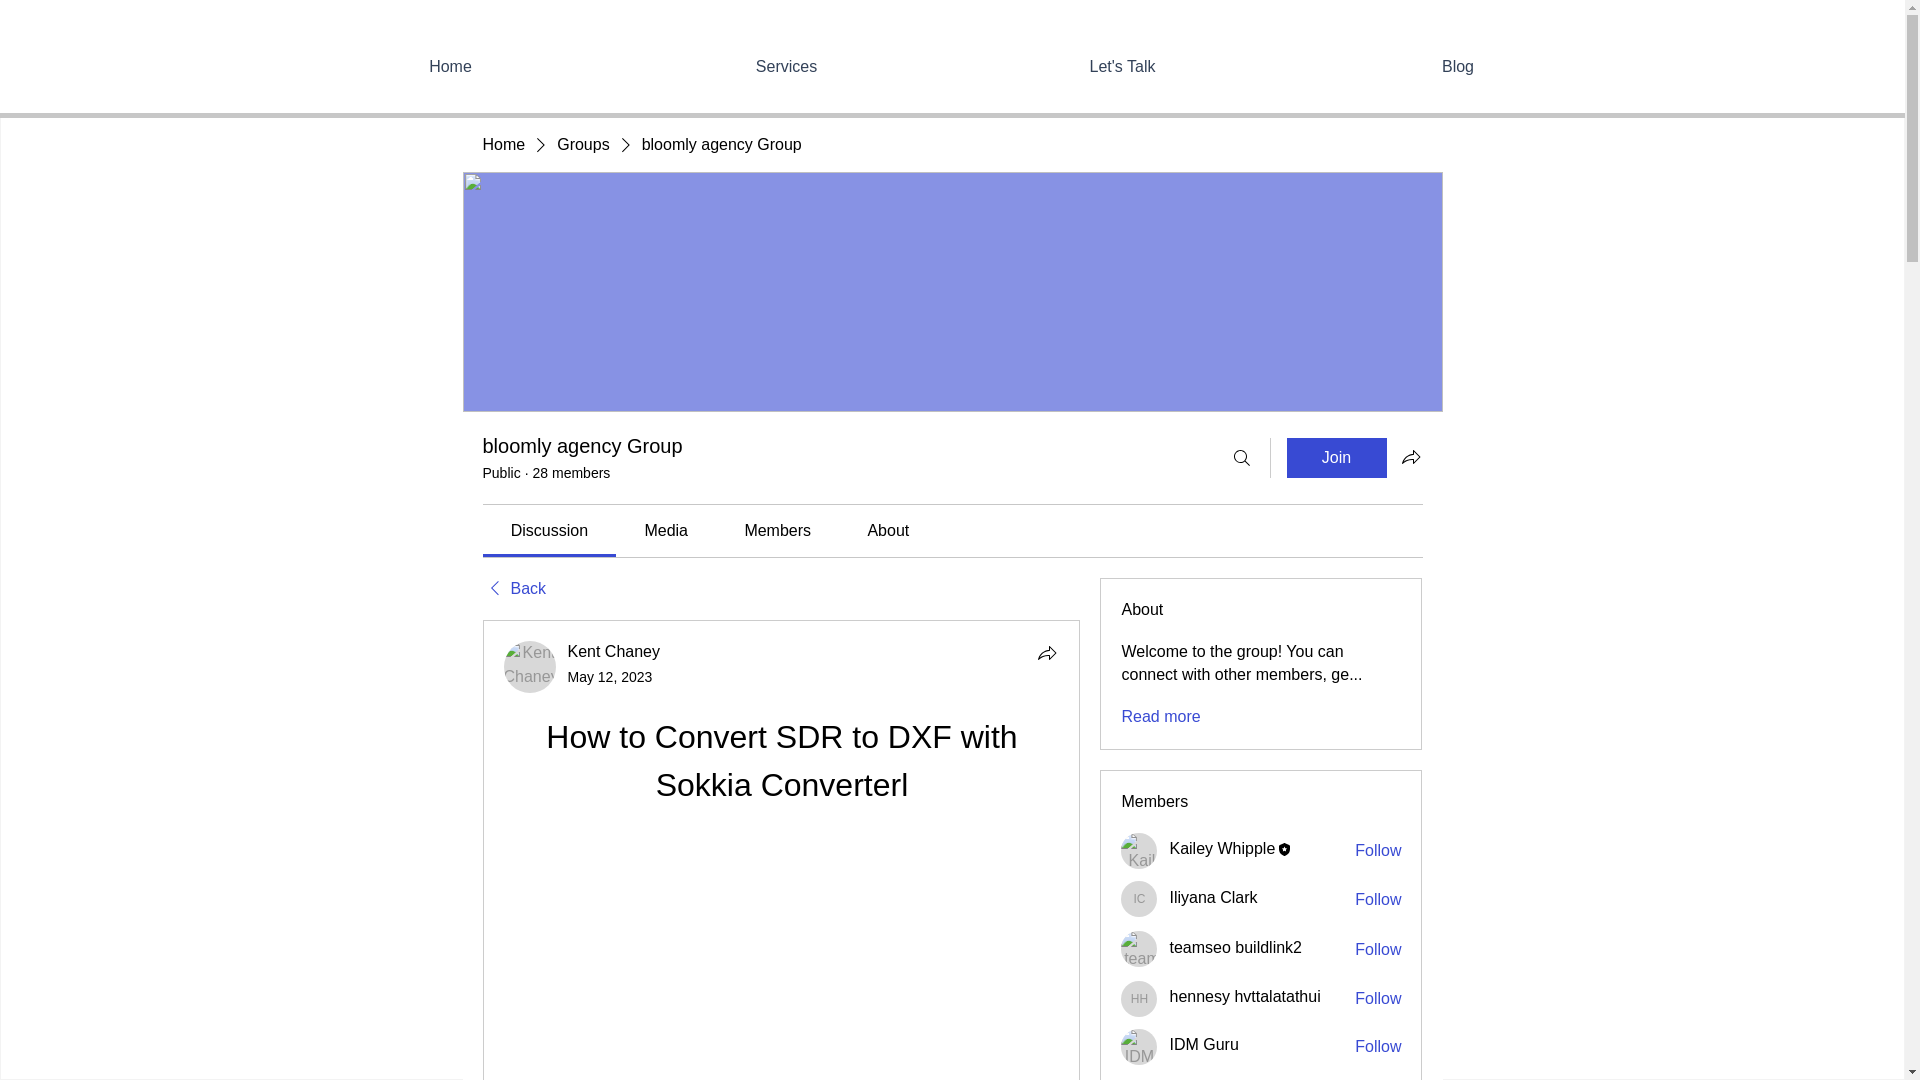 Image resolution: width=1920 pixels, height=1080 pixels. I want to click on Services, so click(786, 66).